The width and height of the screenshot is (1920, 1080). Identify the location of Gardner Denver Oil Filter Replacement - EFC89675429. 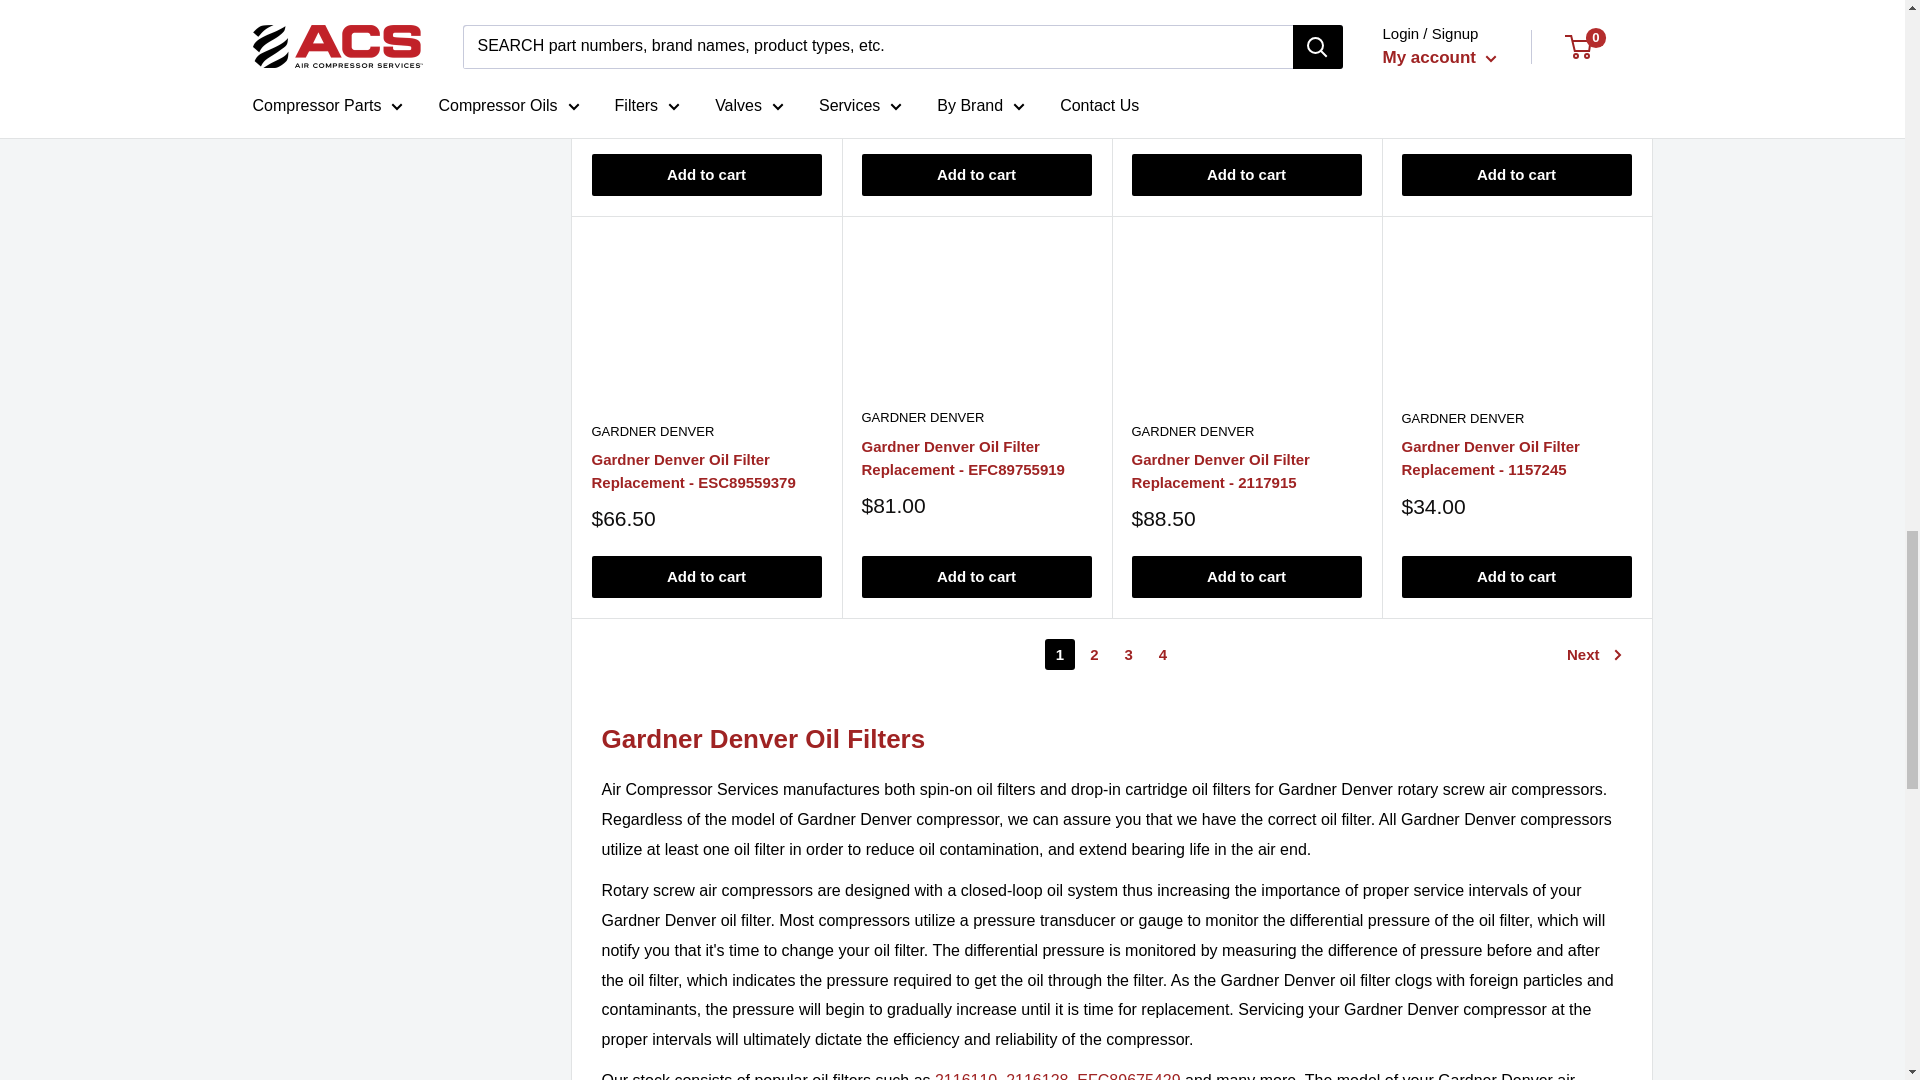
(1130, 1076).